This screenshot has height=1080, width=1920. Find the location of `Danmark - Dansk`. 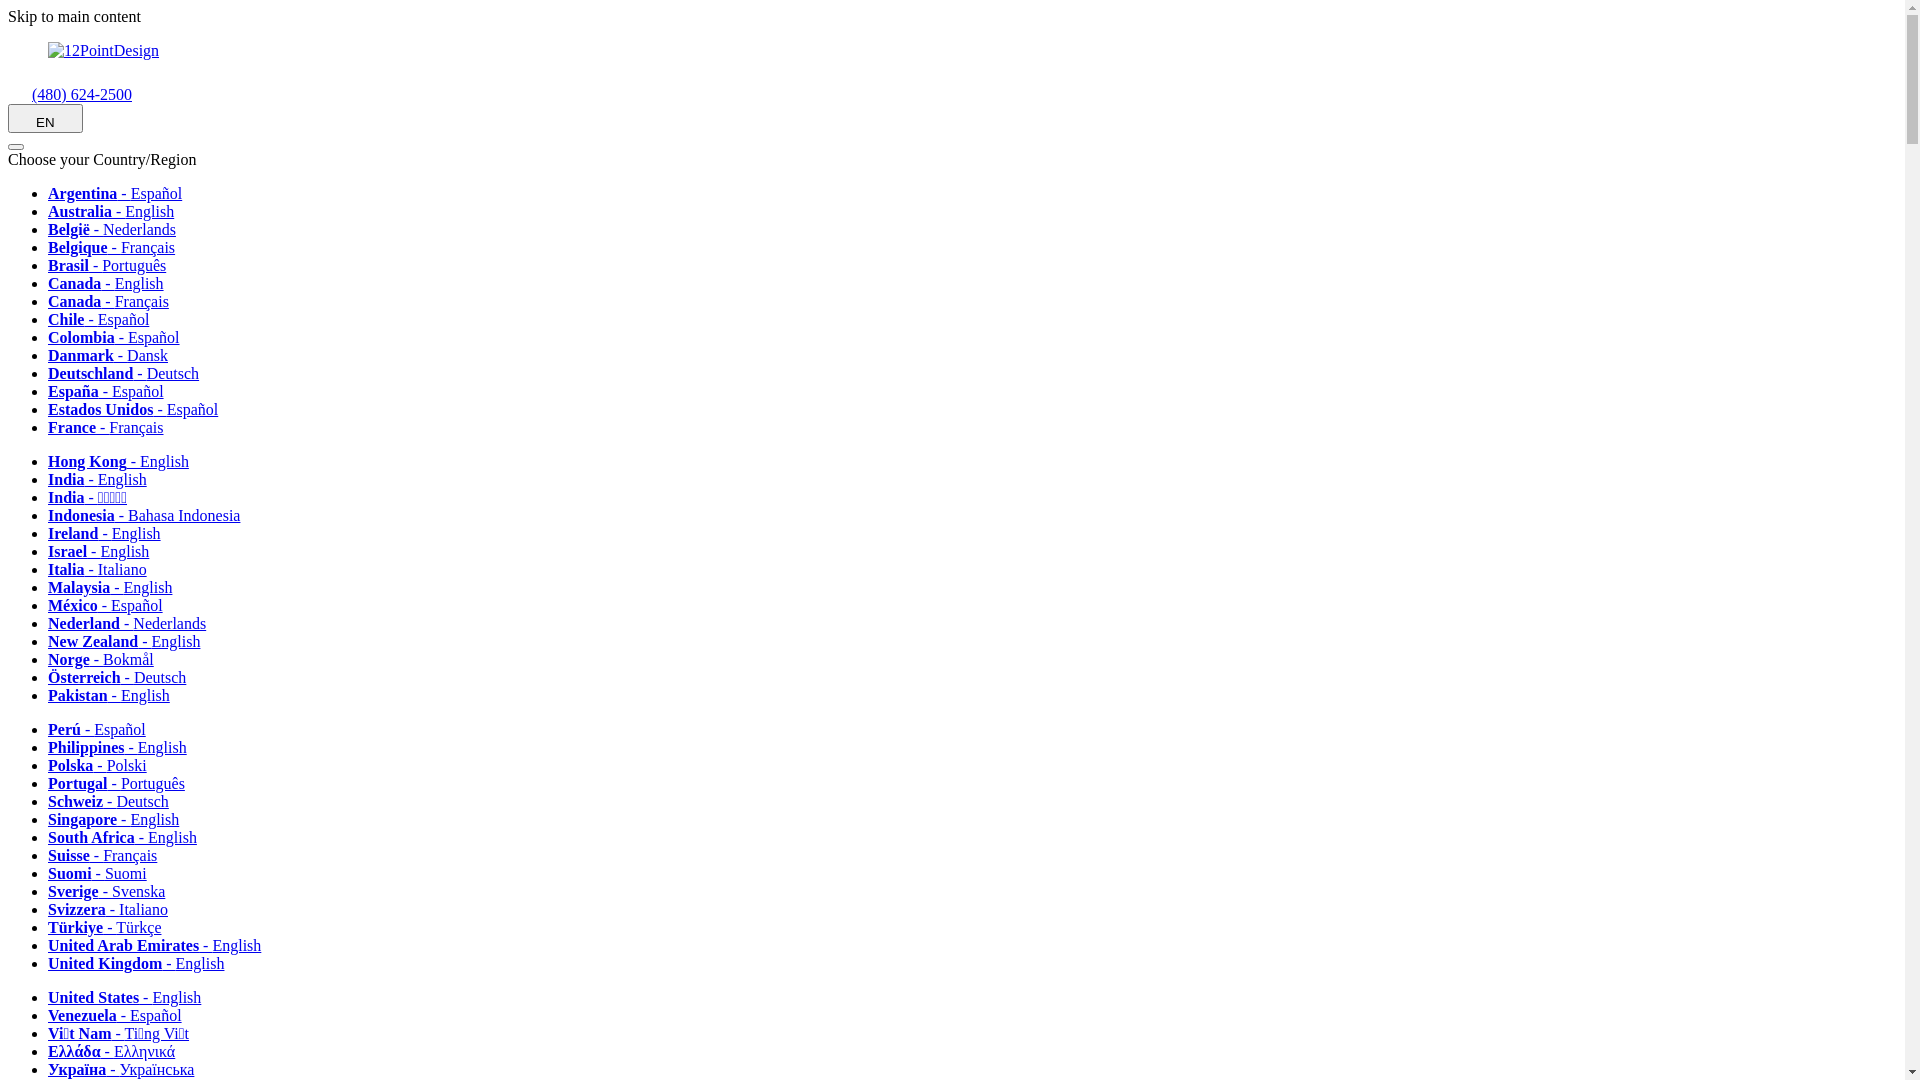

Danmark - Dansk is located at coordinates (115, 356).